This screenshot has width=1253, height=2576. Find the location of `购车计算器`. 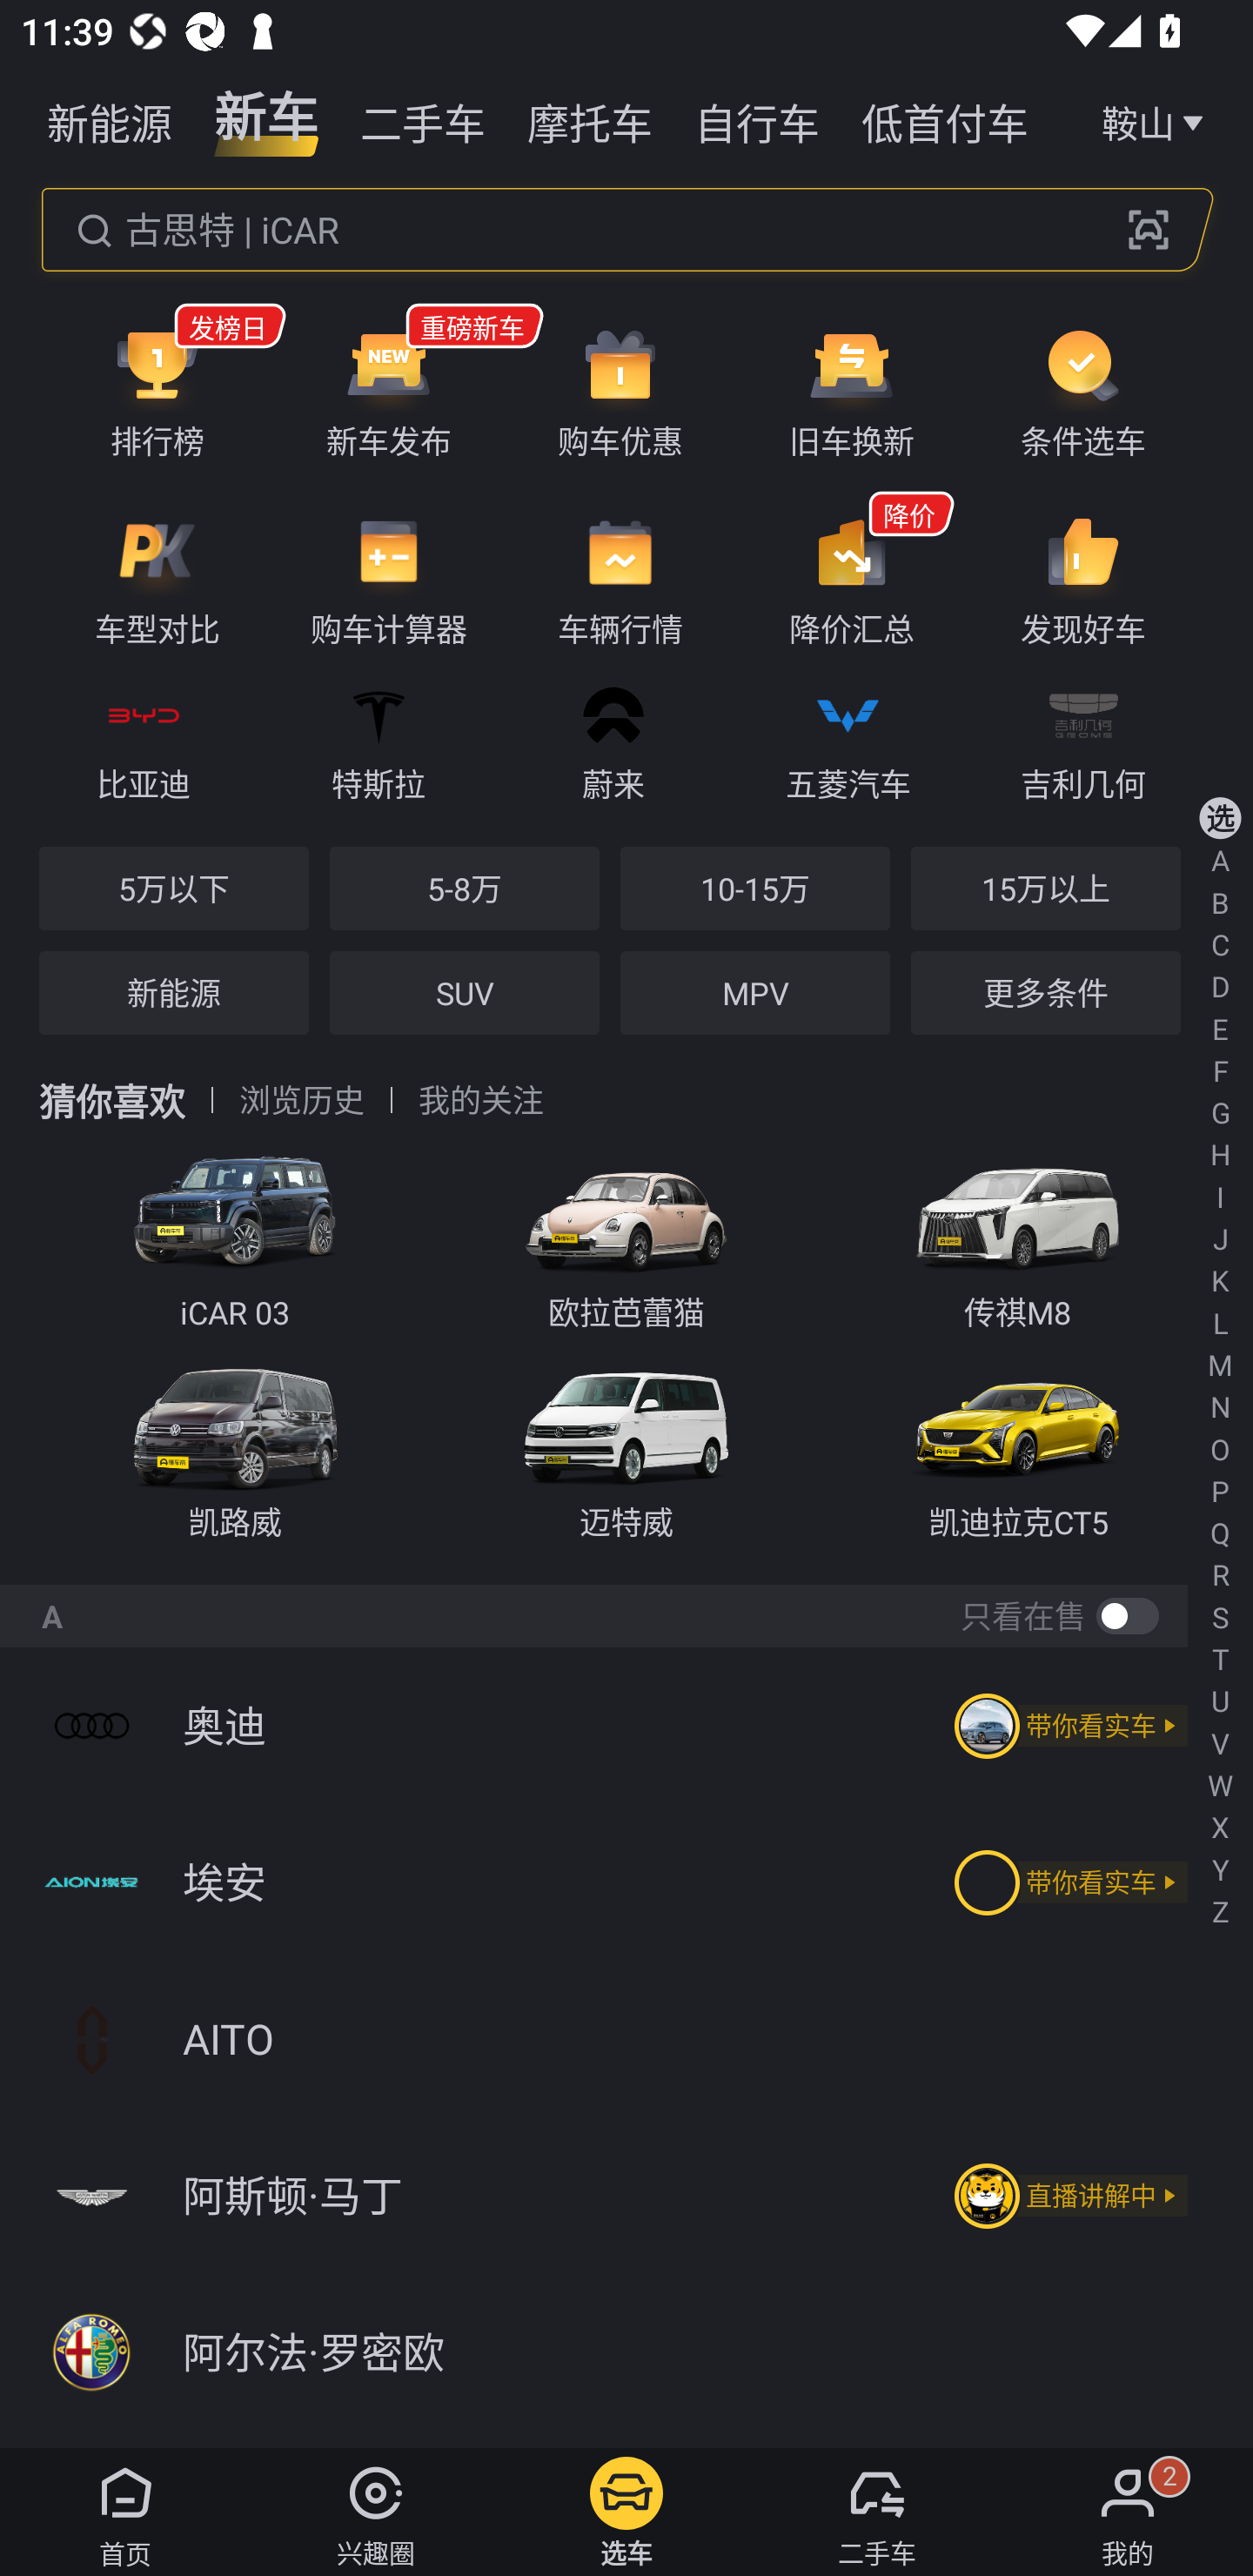

购车计算器 is located at coordinates (388, 580).